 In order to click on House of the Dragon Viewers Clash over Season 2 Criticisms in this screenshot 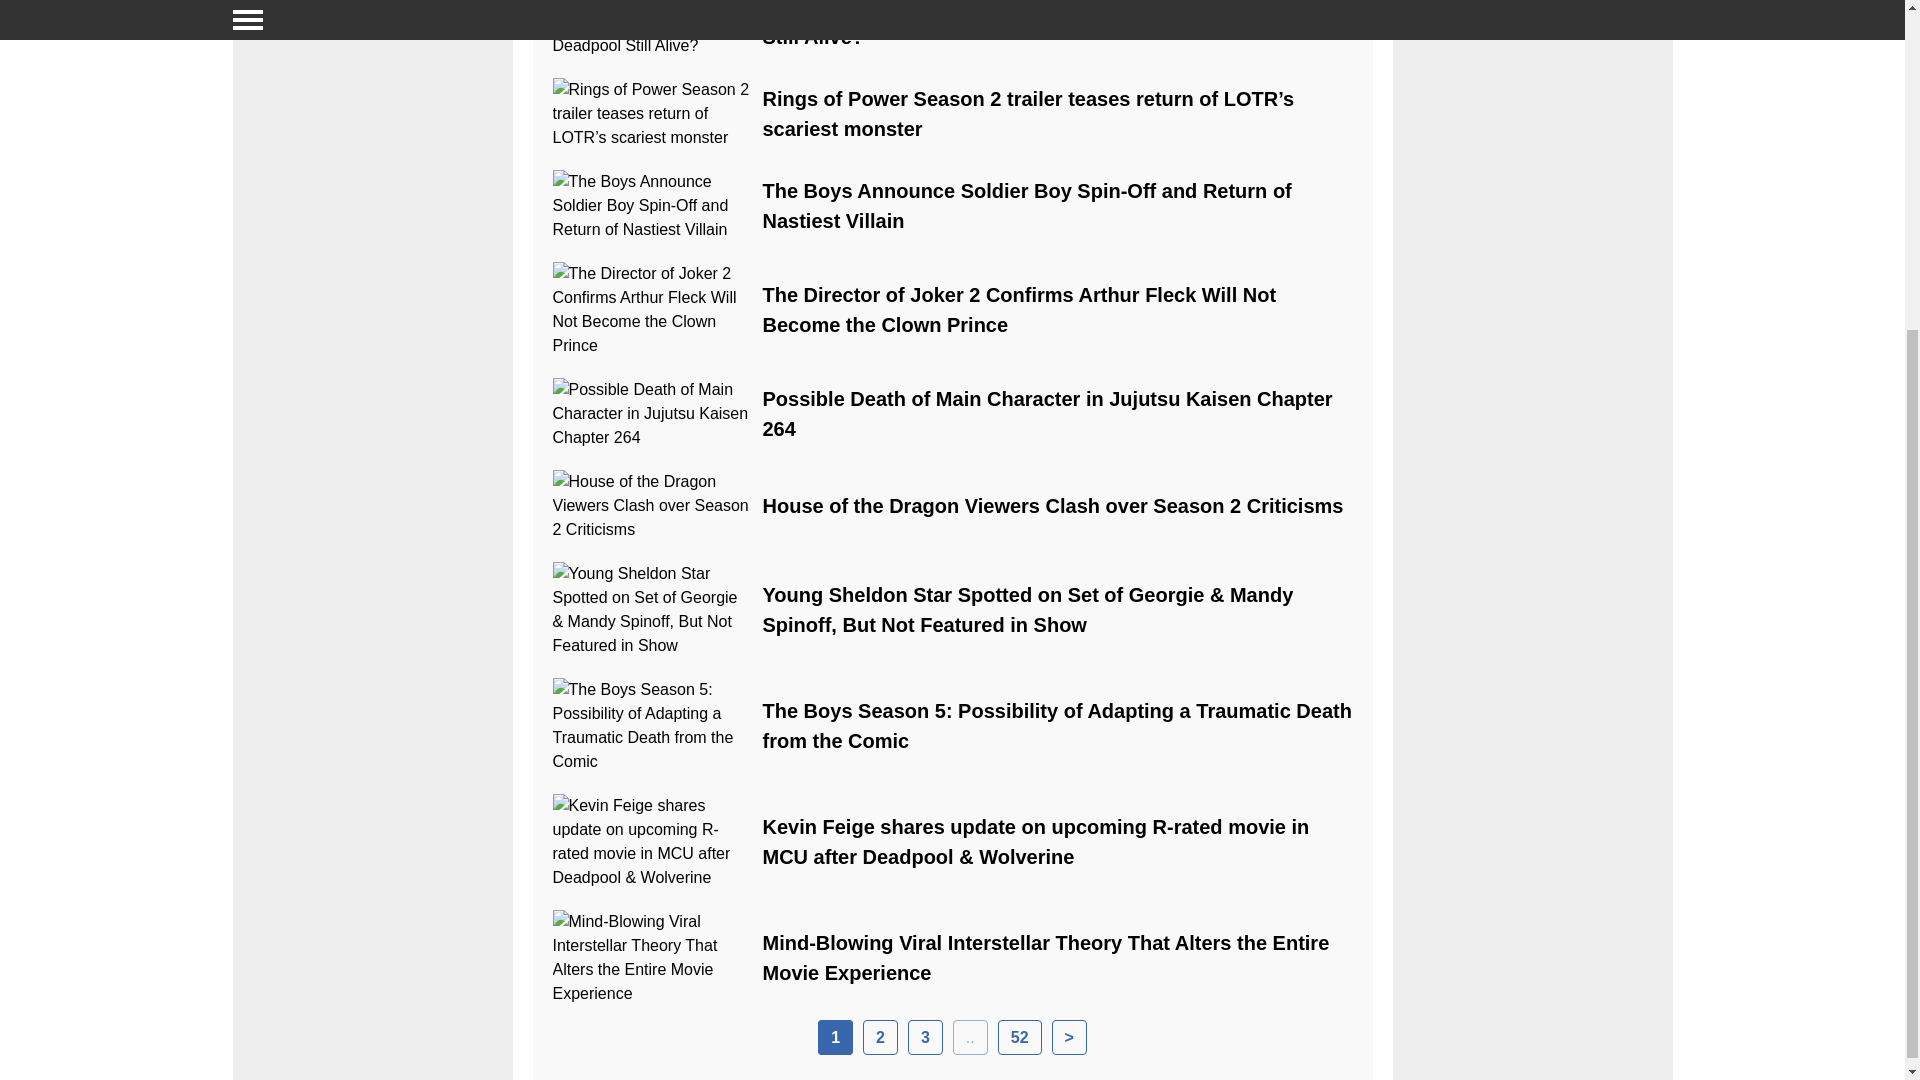, I will do `click(1052, 506)`.